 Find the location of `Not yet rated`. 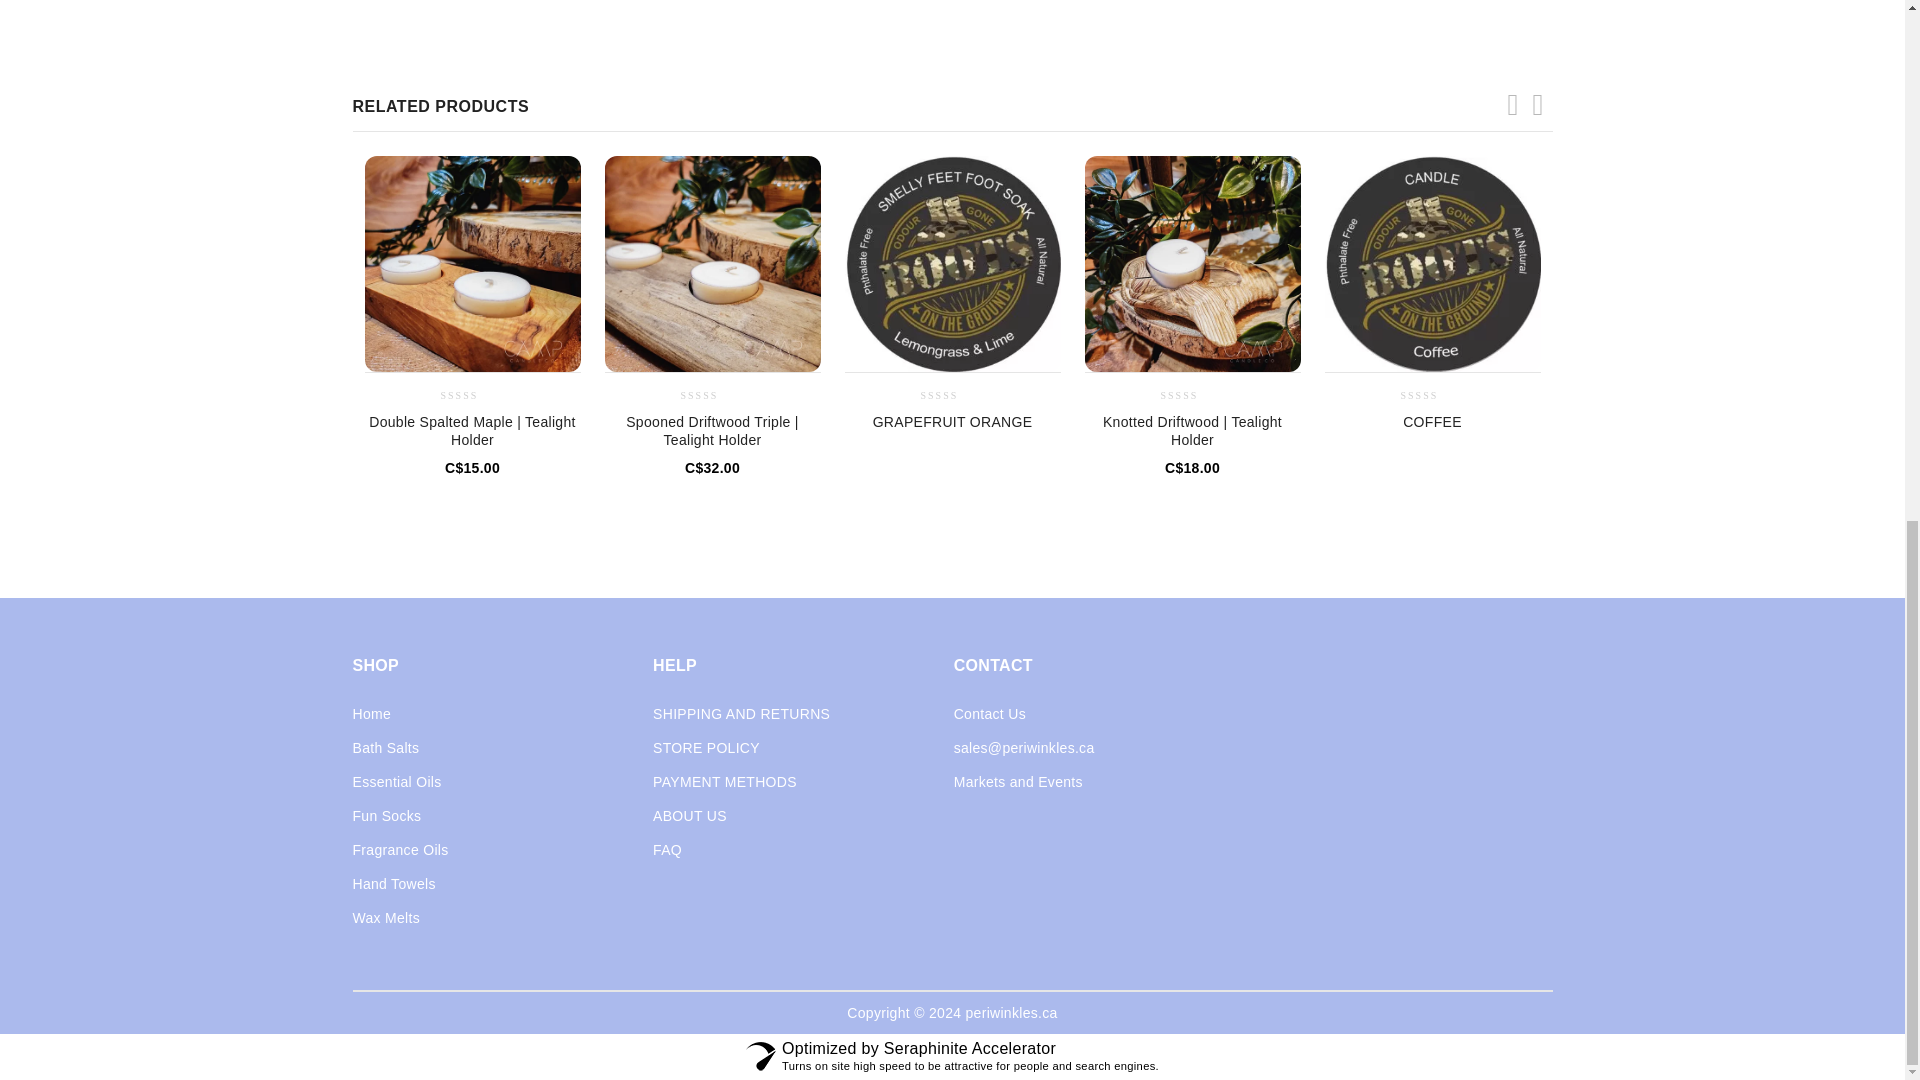

Not yet rated is located at coordinates (951, 396).